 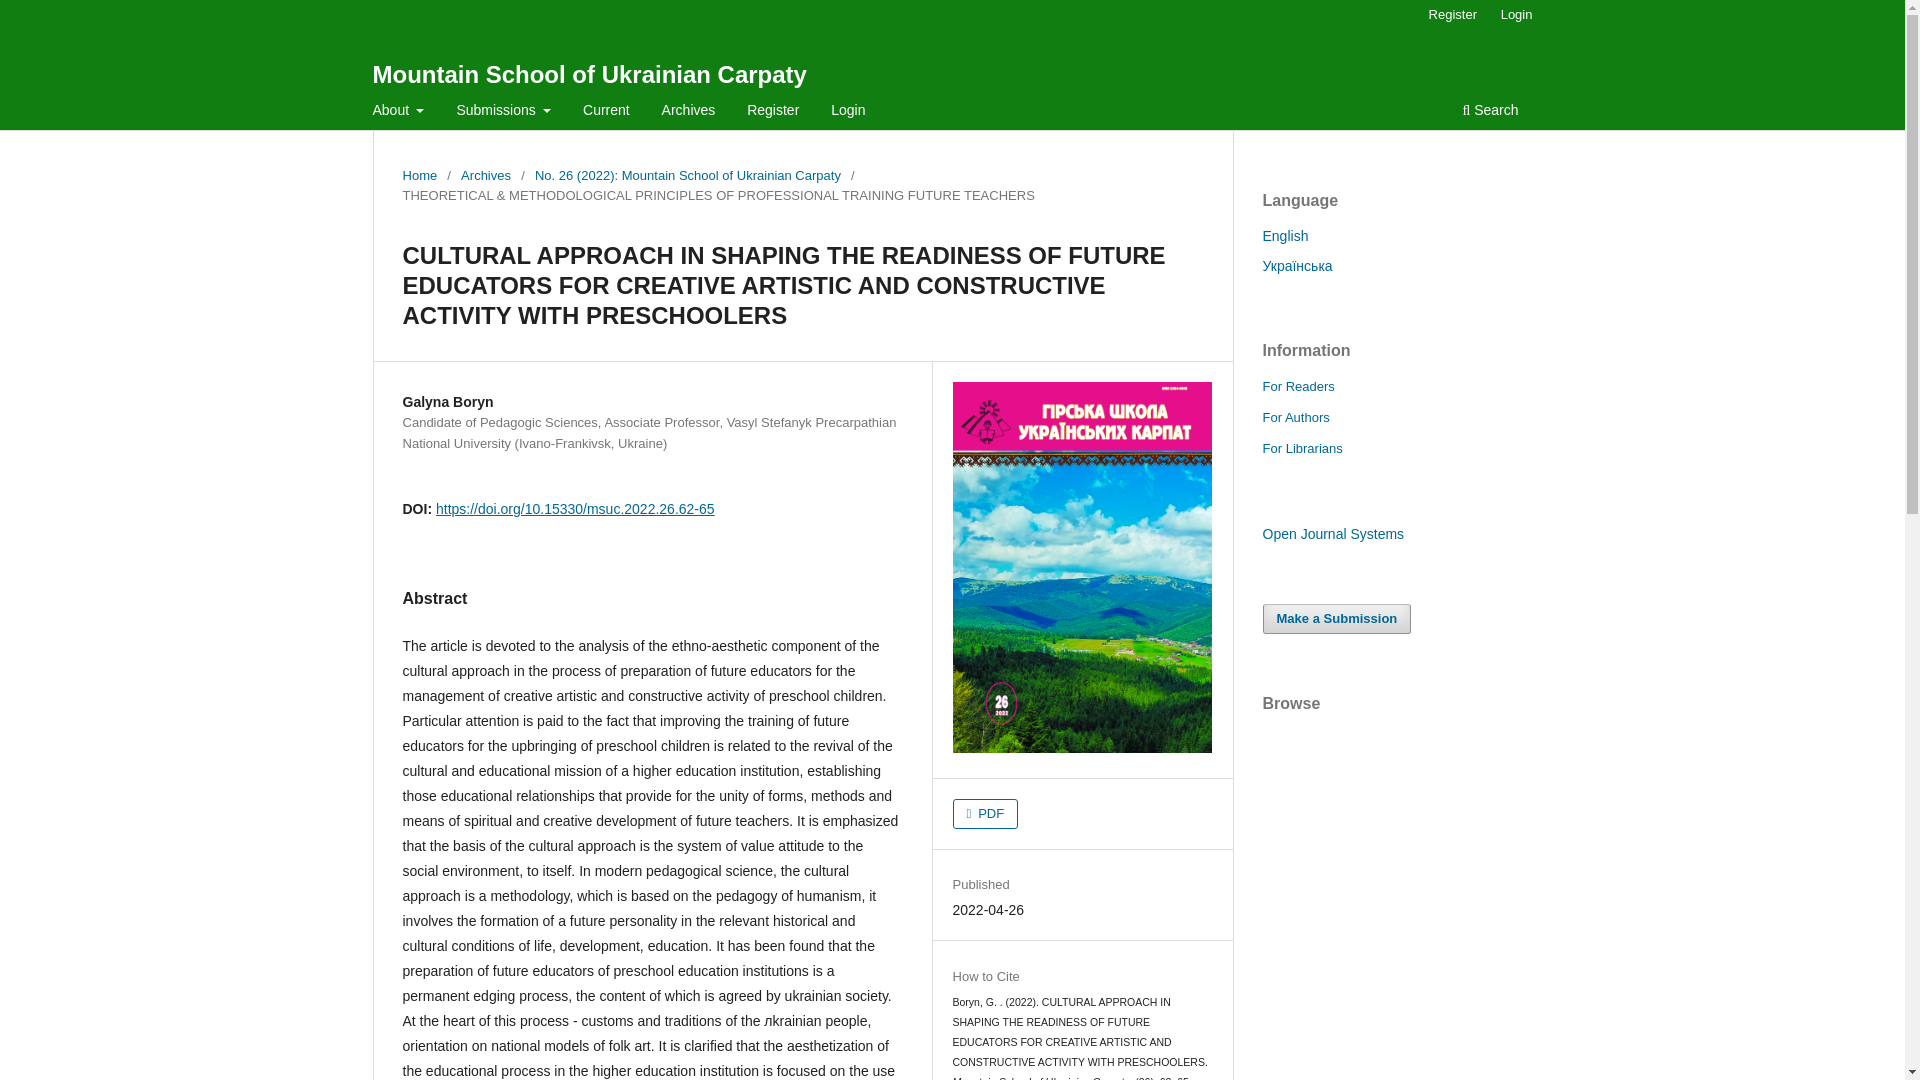 I want to click on Current, so click(x=606, y=112).